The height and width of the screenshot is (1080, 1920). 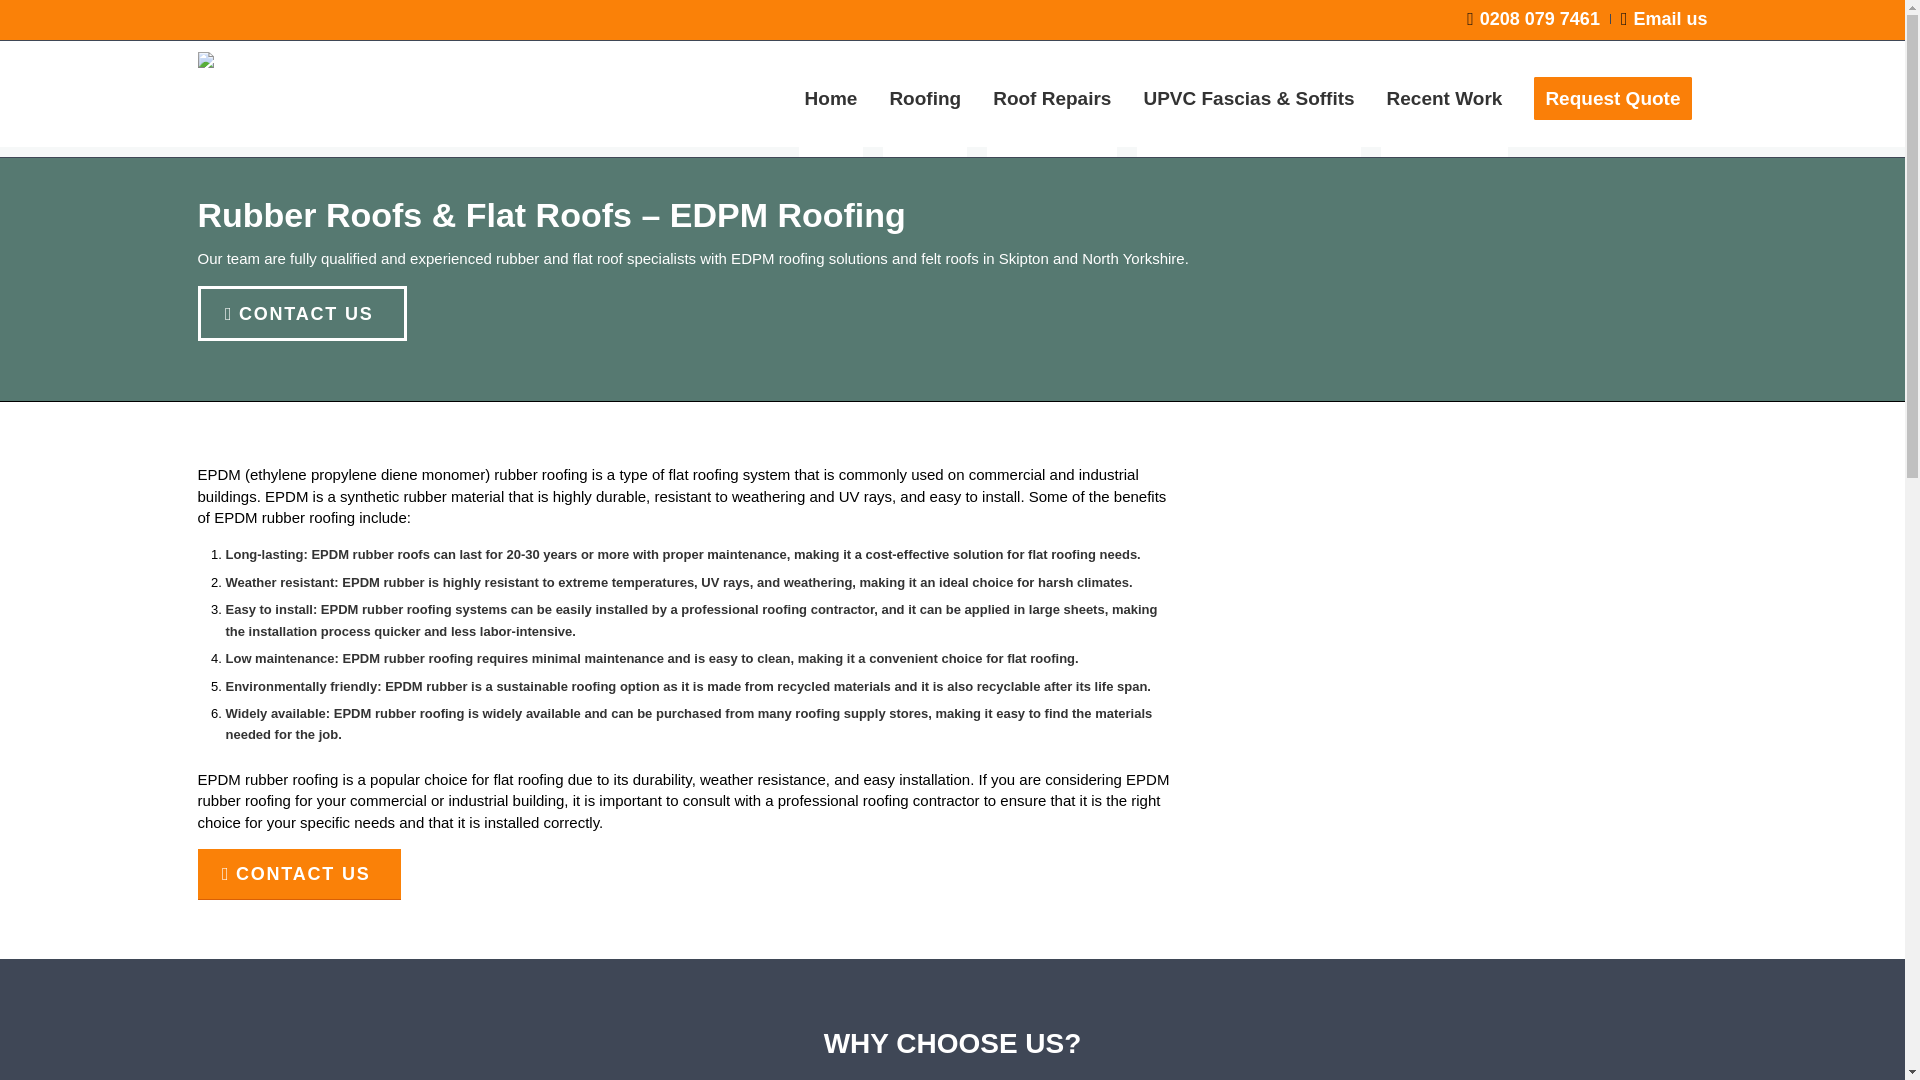 What do you see at coordinates (1612, 98) in the screenshot?
I see `Request Quote` at bounding box center [1612, 98].